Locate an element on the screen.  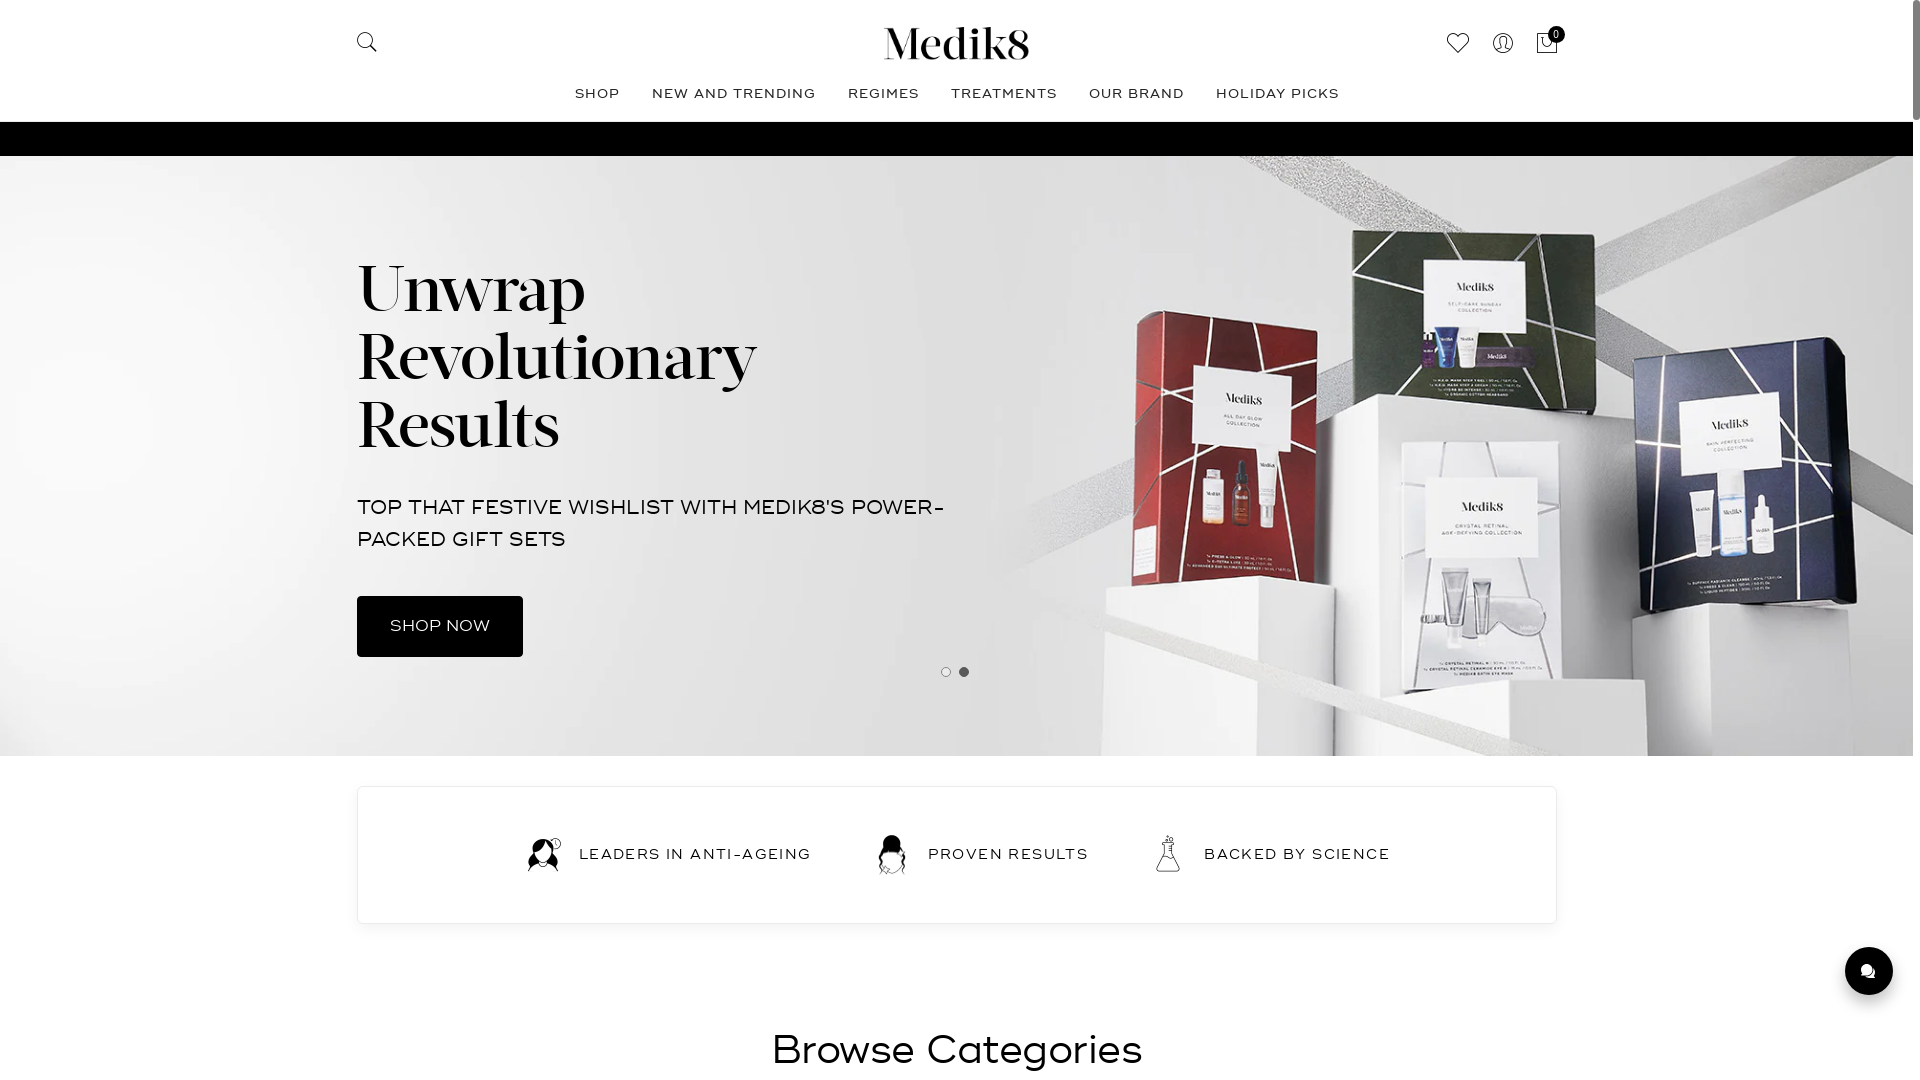
TREATMENTS is located at coordinates (1003, 98).